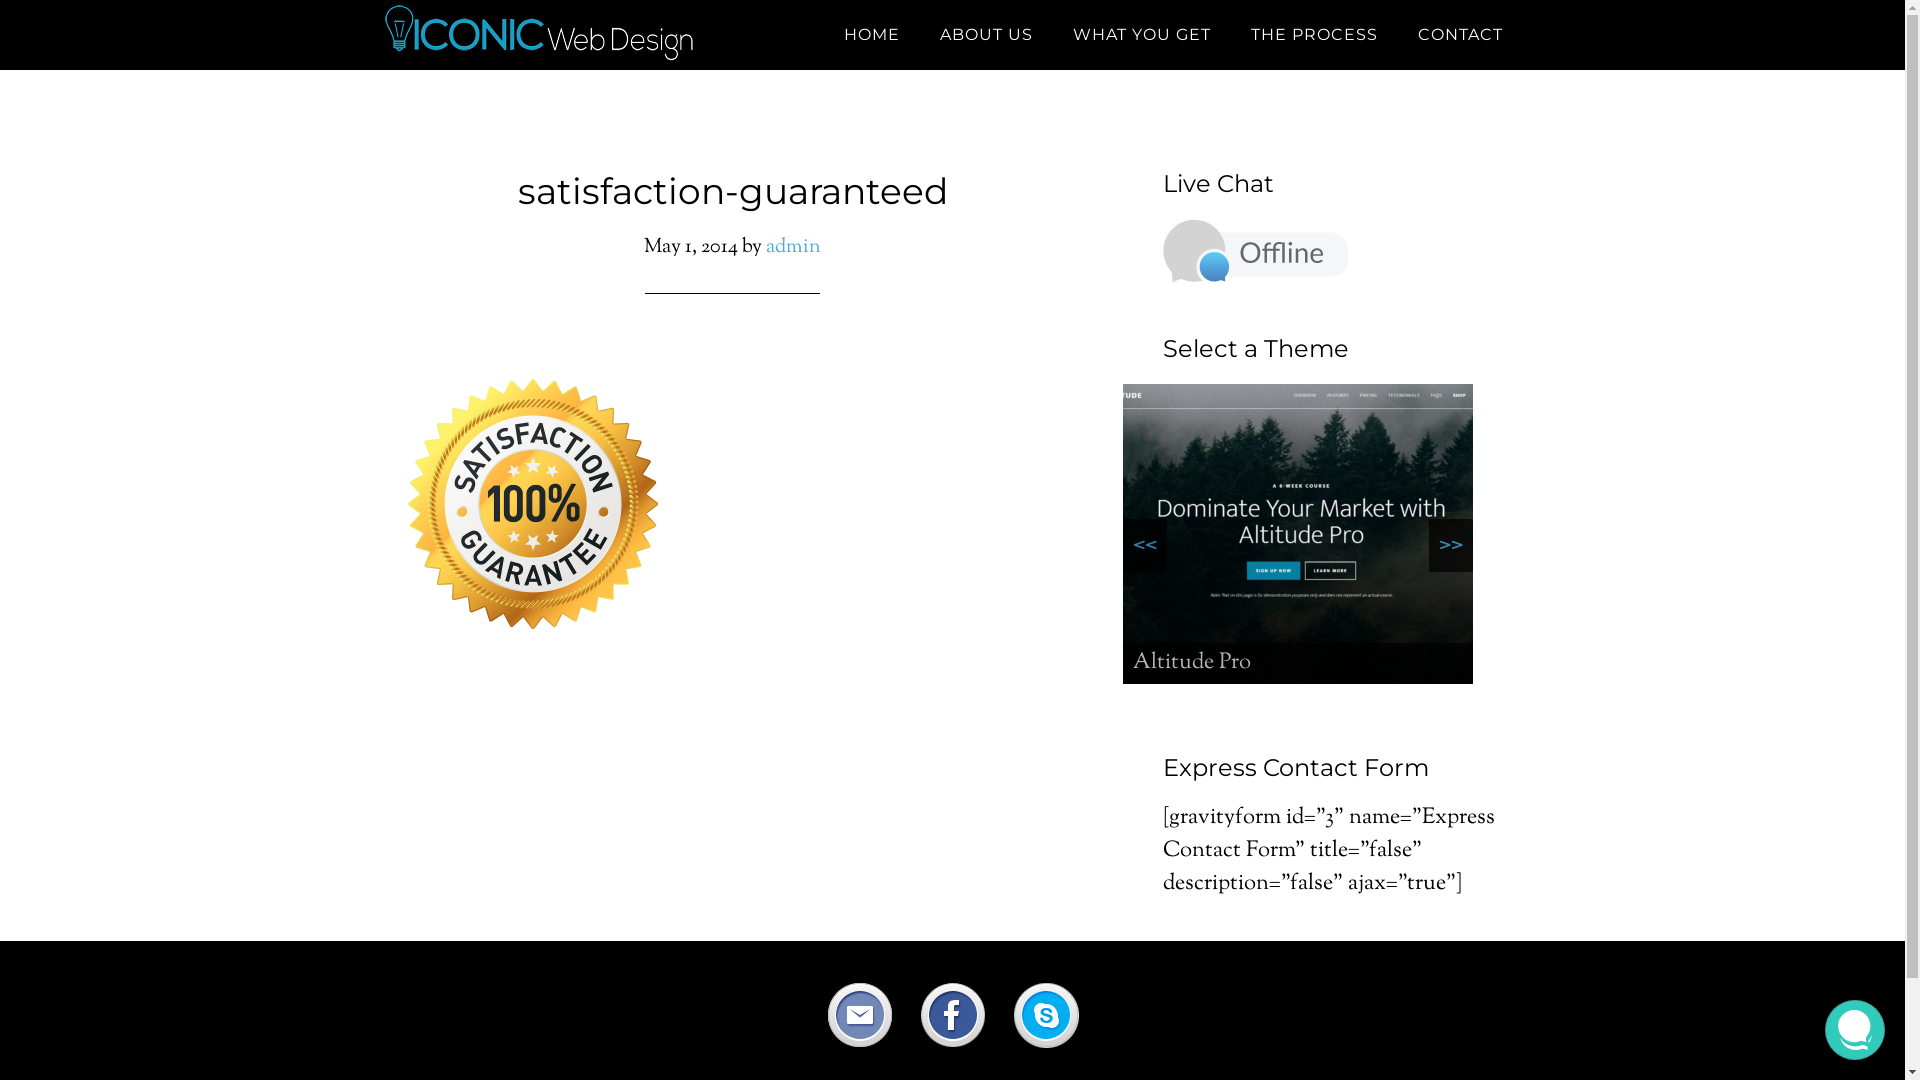 Image resolution: width=1920 pixels, height=1080 pixels. What do you see at coordinates (1460, 35) in the screenshot?
I see `CONTACT` at bounding box center [1460, 35].